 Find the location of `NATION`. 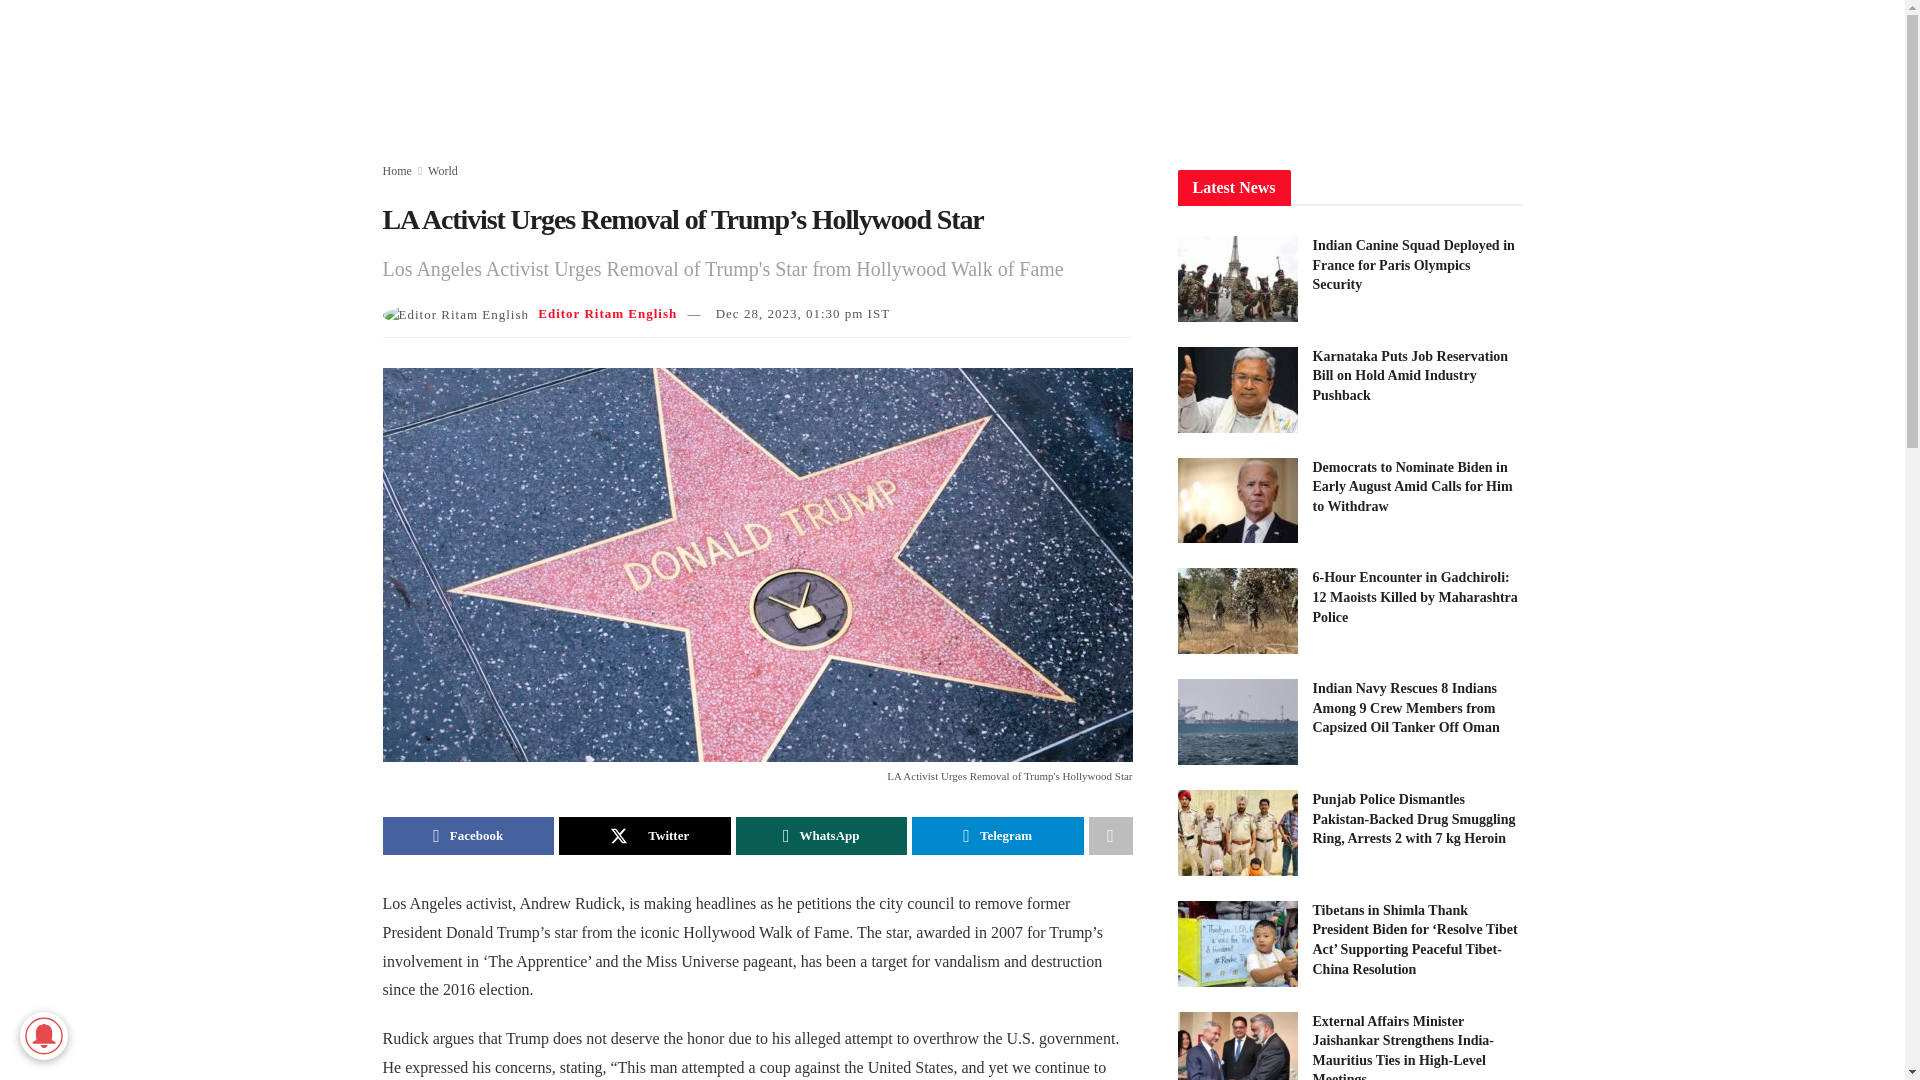

NATION is located at coordinates (774, 70).